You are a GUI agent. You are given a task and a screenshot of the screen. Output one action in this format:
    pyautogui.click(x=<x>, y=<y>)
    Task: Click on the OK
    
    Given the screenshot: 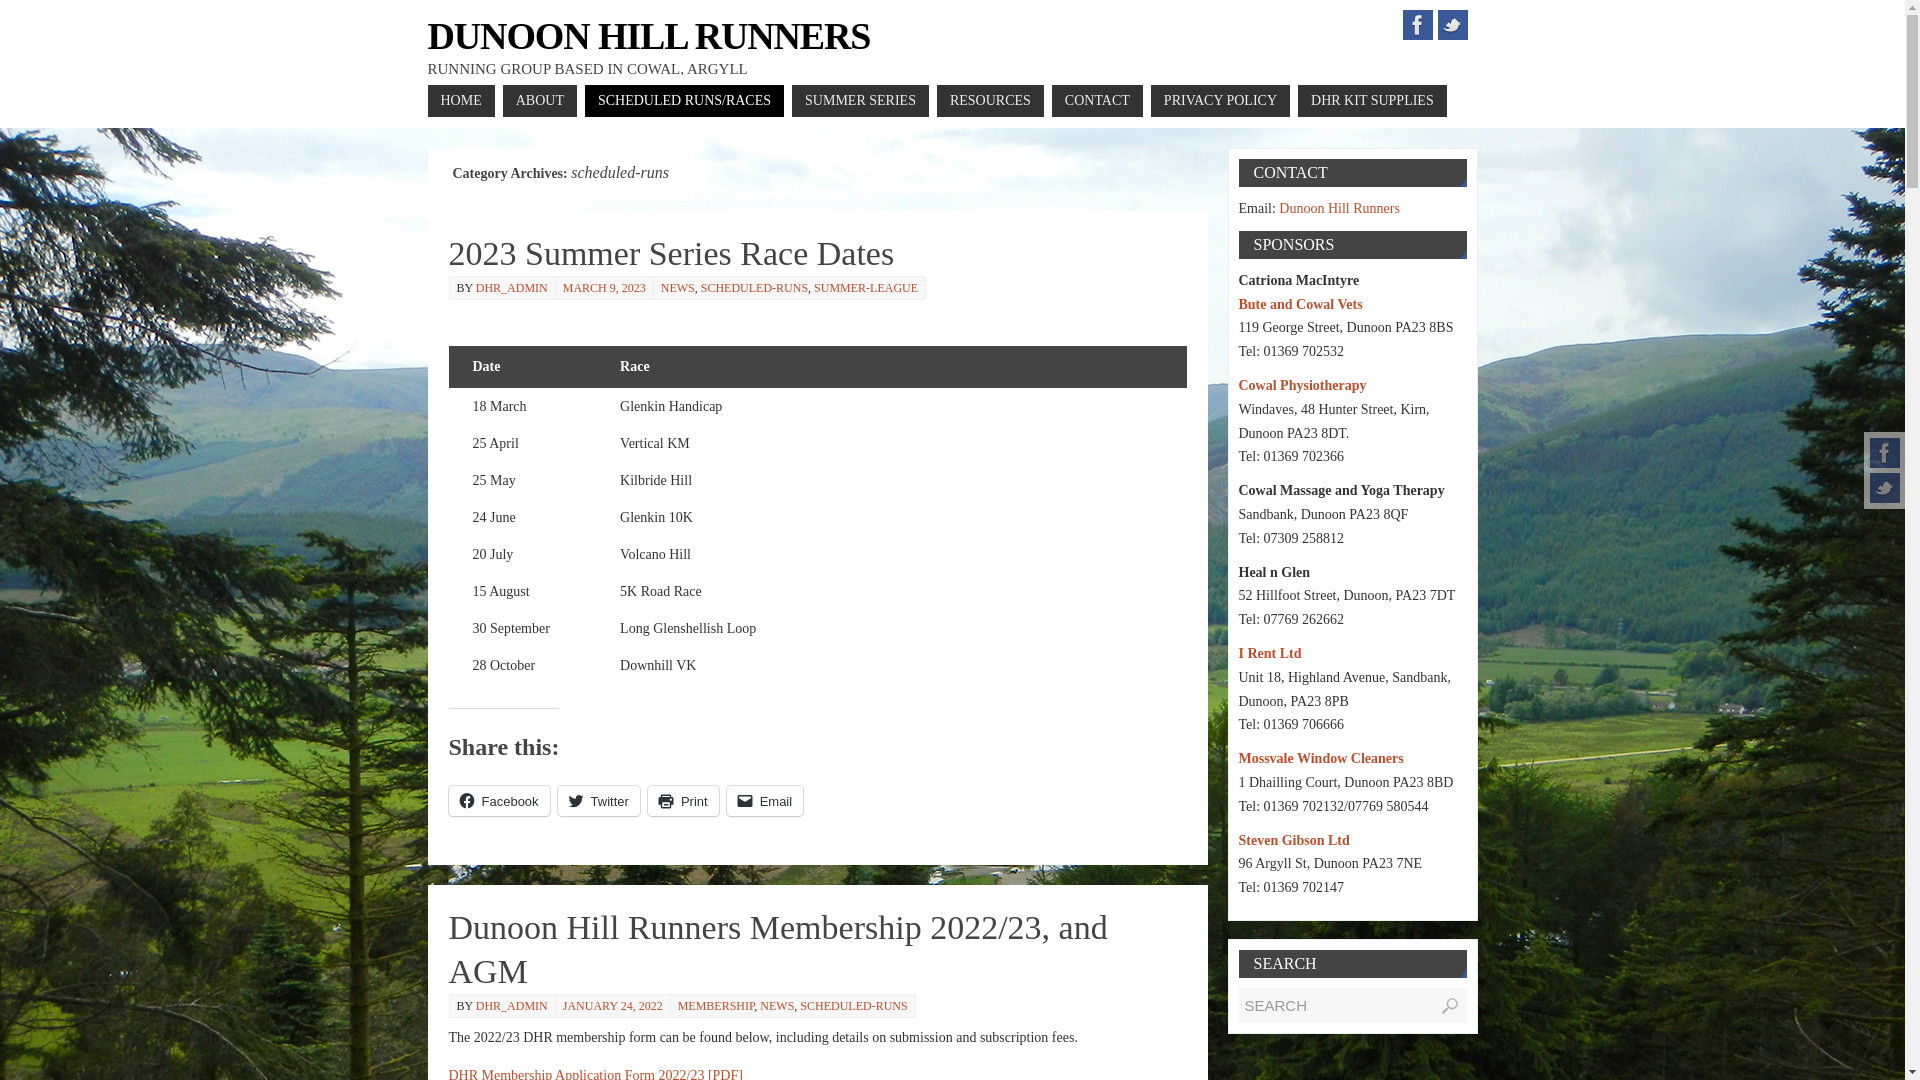 What is the action you would take?
    pyautogui.click(x=1450, y=1006)
    